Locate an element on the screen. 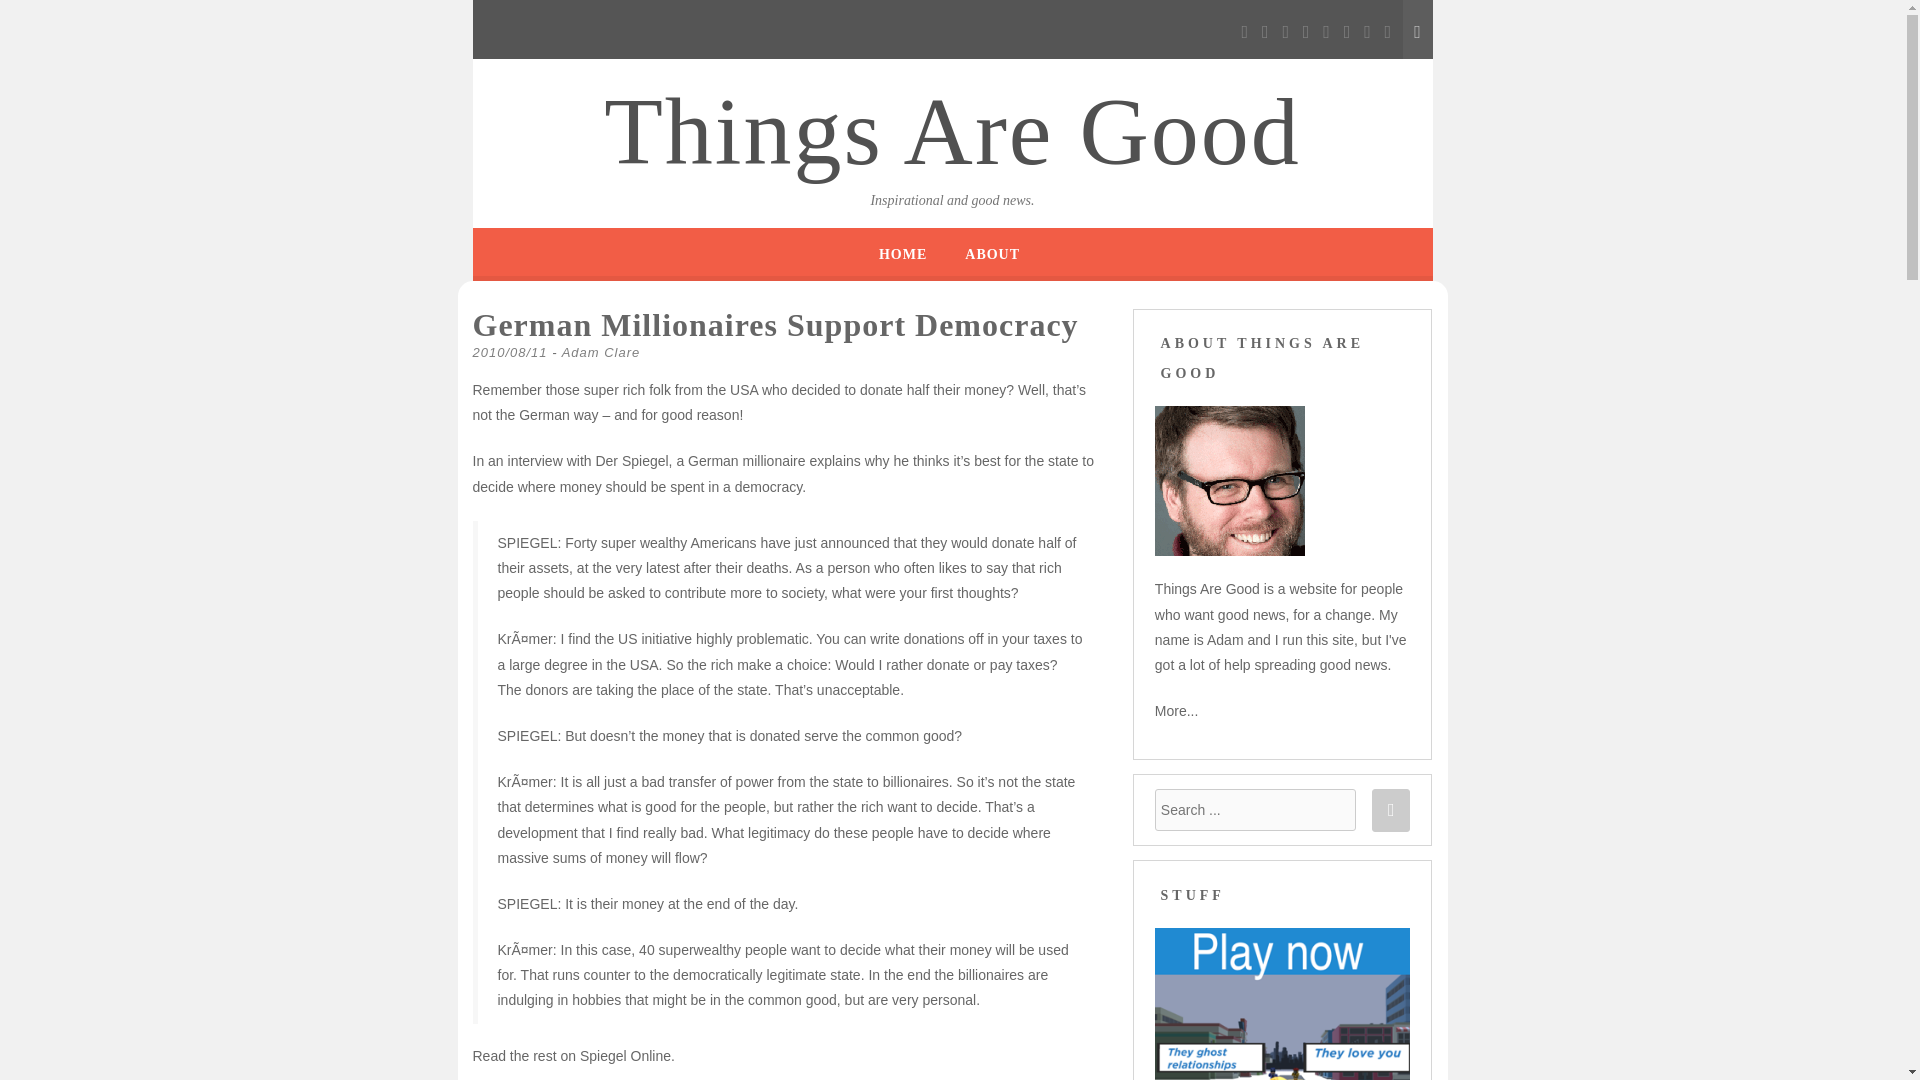 The width and height of the screenshot is (1920, 1080). Read the rest on Spiegel Online. is located at coordinates (572, 1055).